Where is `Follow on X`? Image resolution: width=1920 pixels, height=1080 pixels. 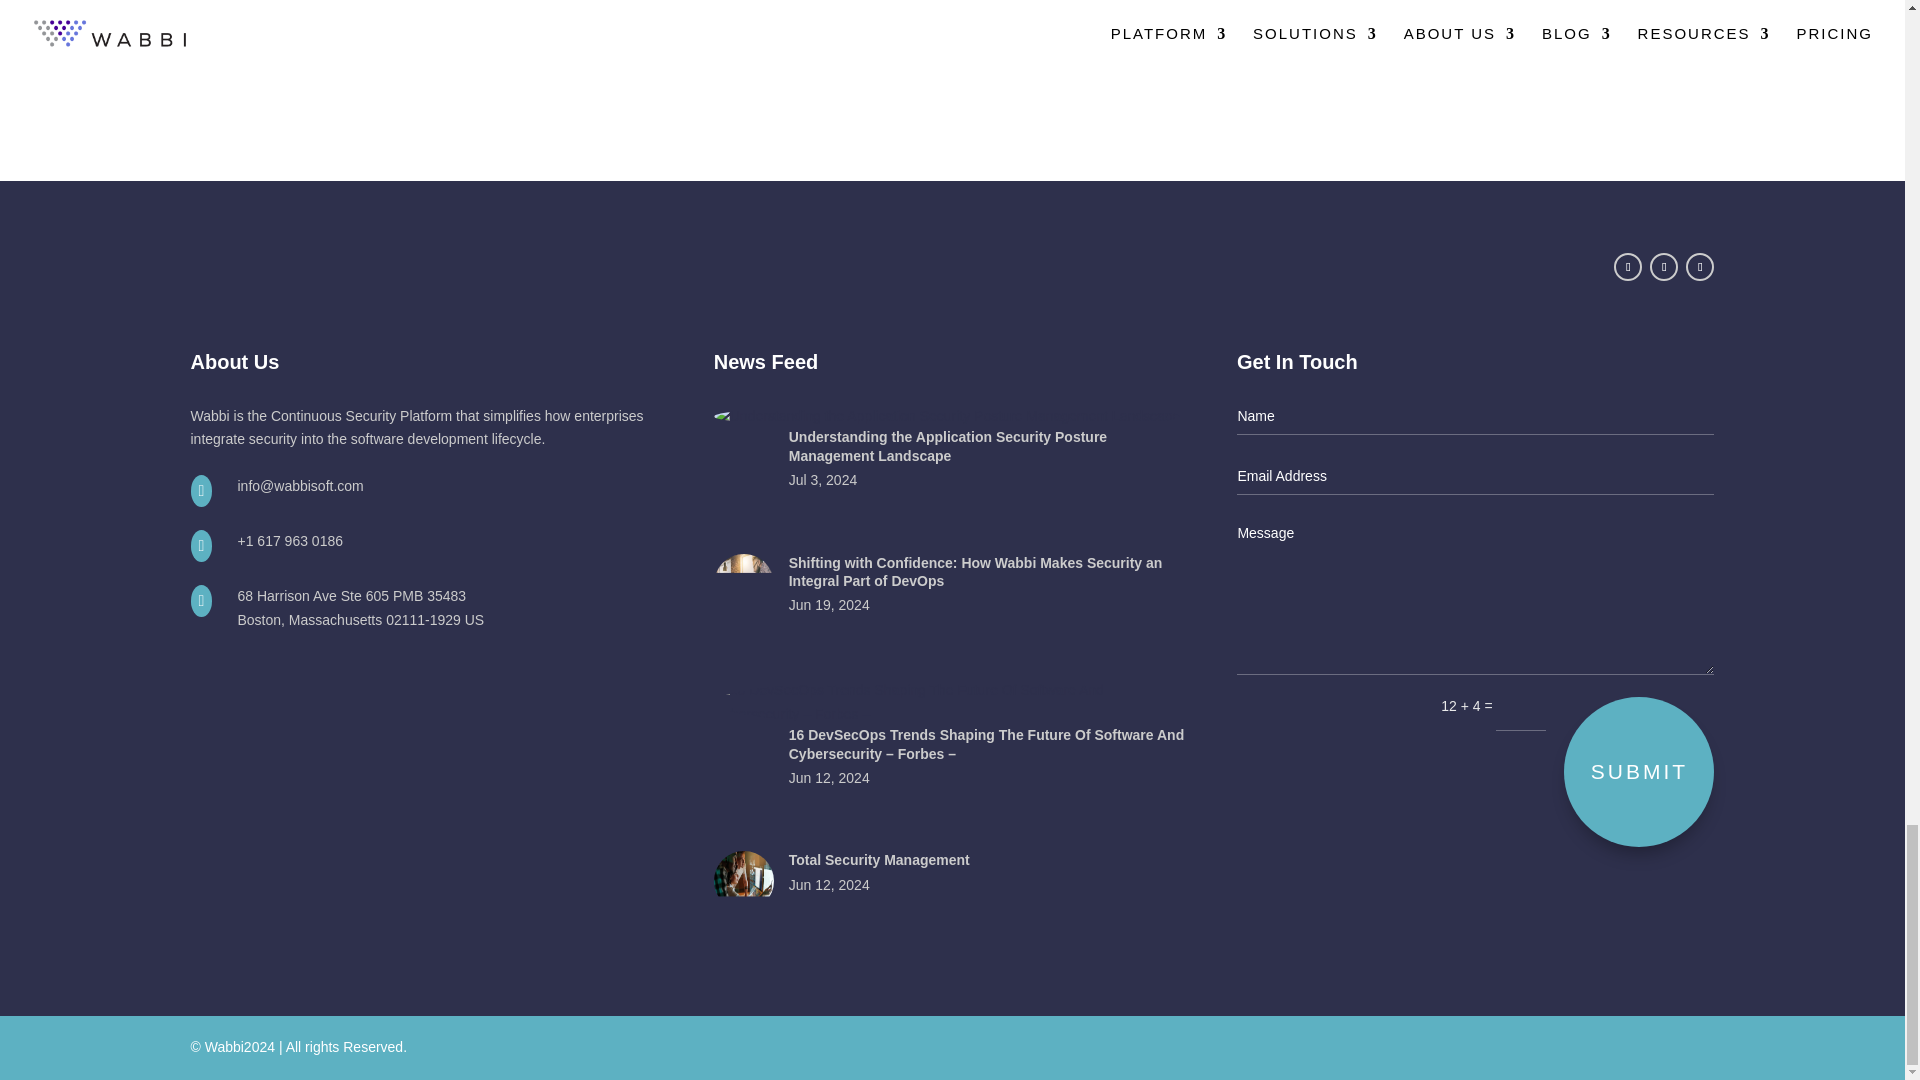
Follow on X is located at coordinates (1628, 266).